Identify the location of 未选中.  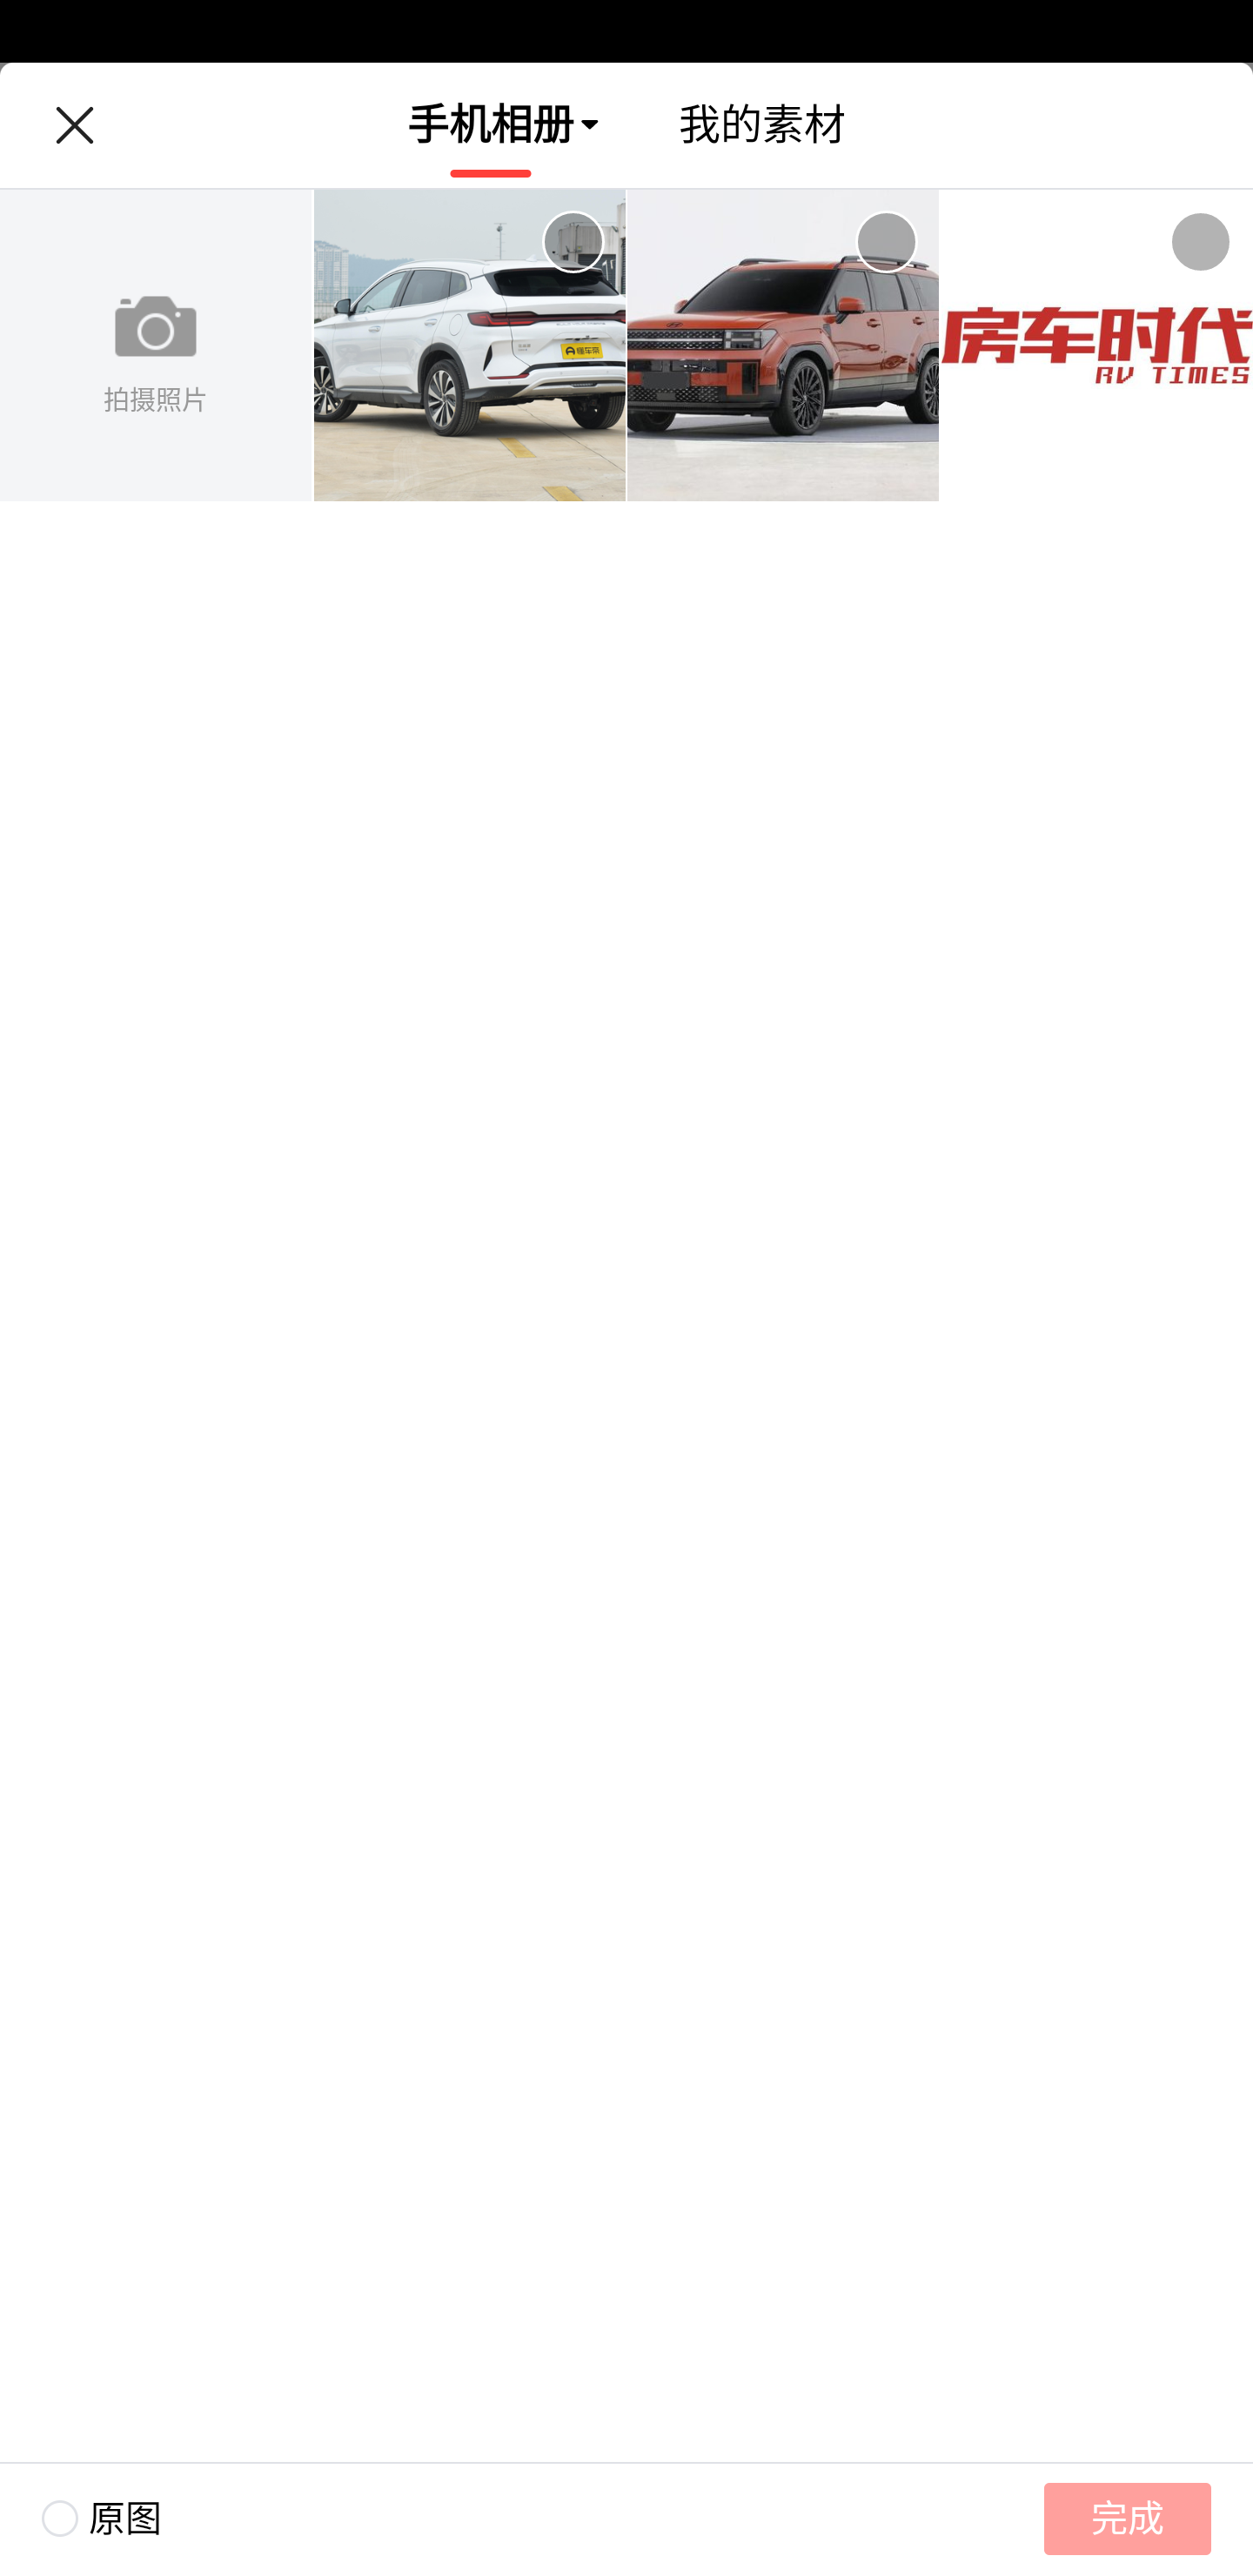
(1201, 242).